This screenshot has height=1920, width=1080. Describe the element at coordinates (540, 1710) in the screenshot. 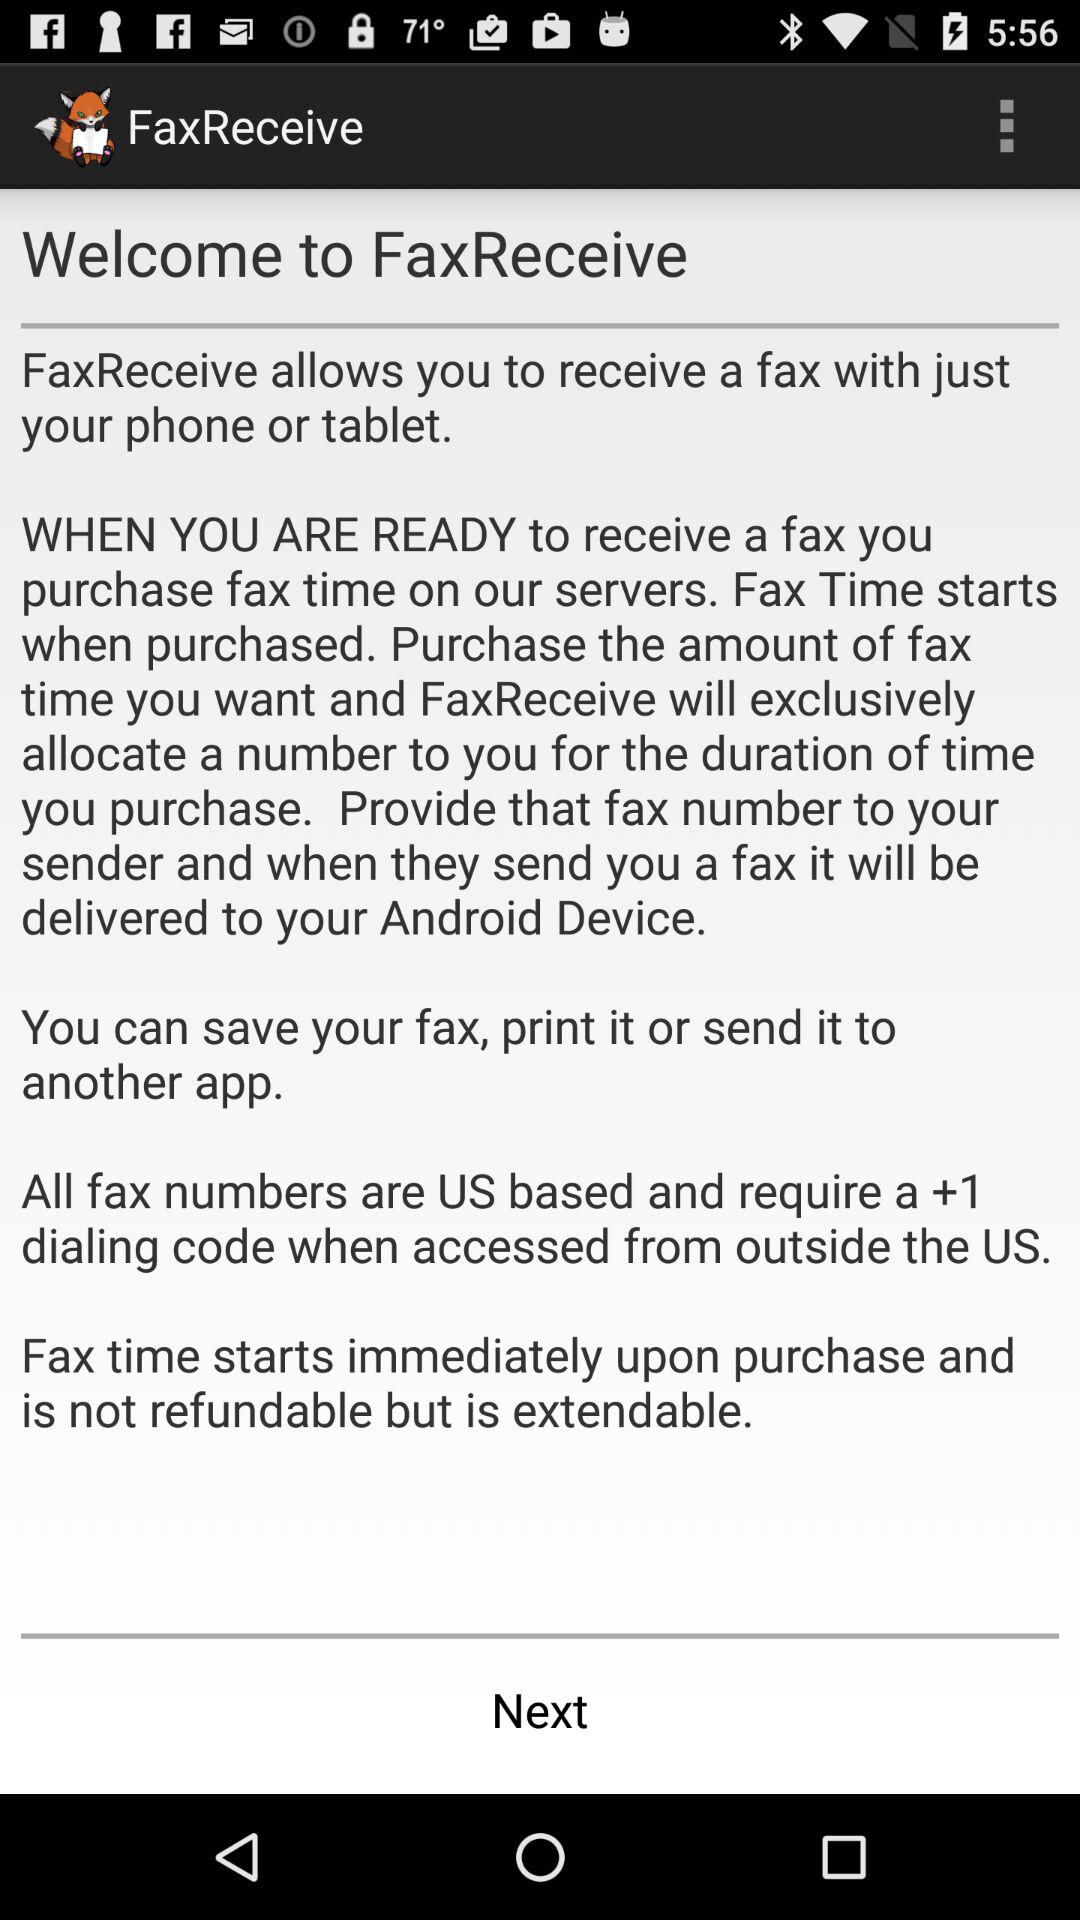

I see `open next icon` at that location.